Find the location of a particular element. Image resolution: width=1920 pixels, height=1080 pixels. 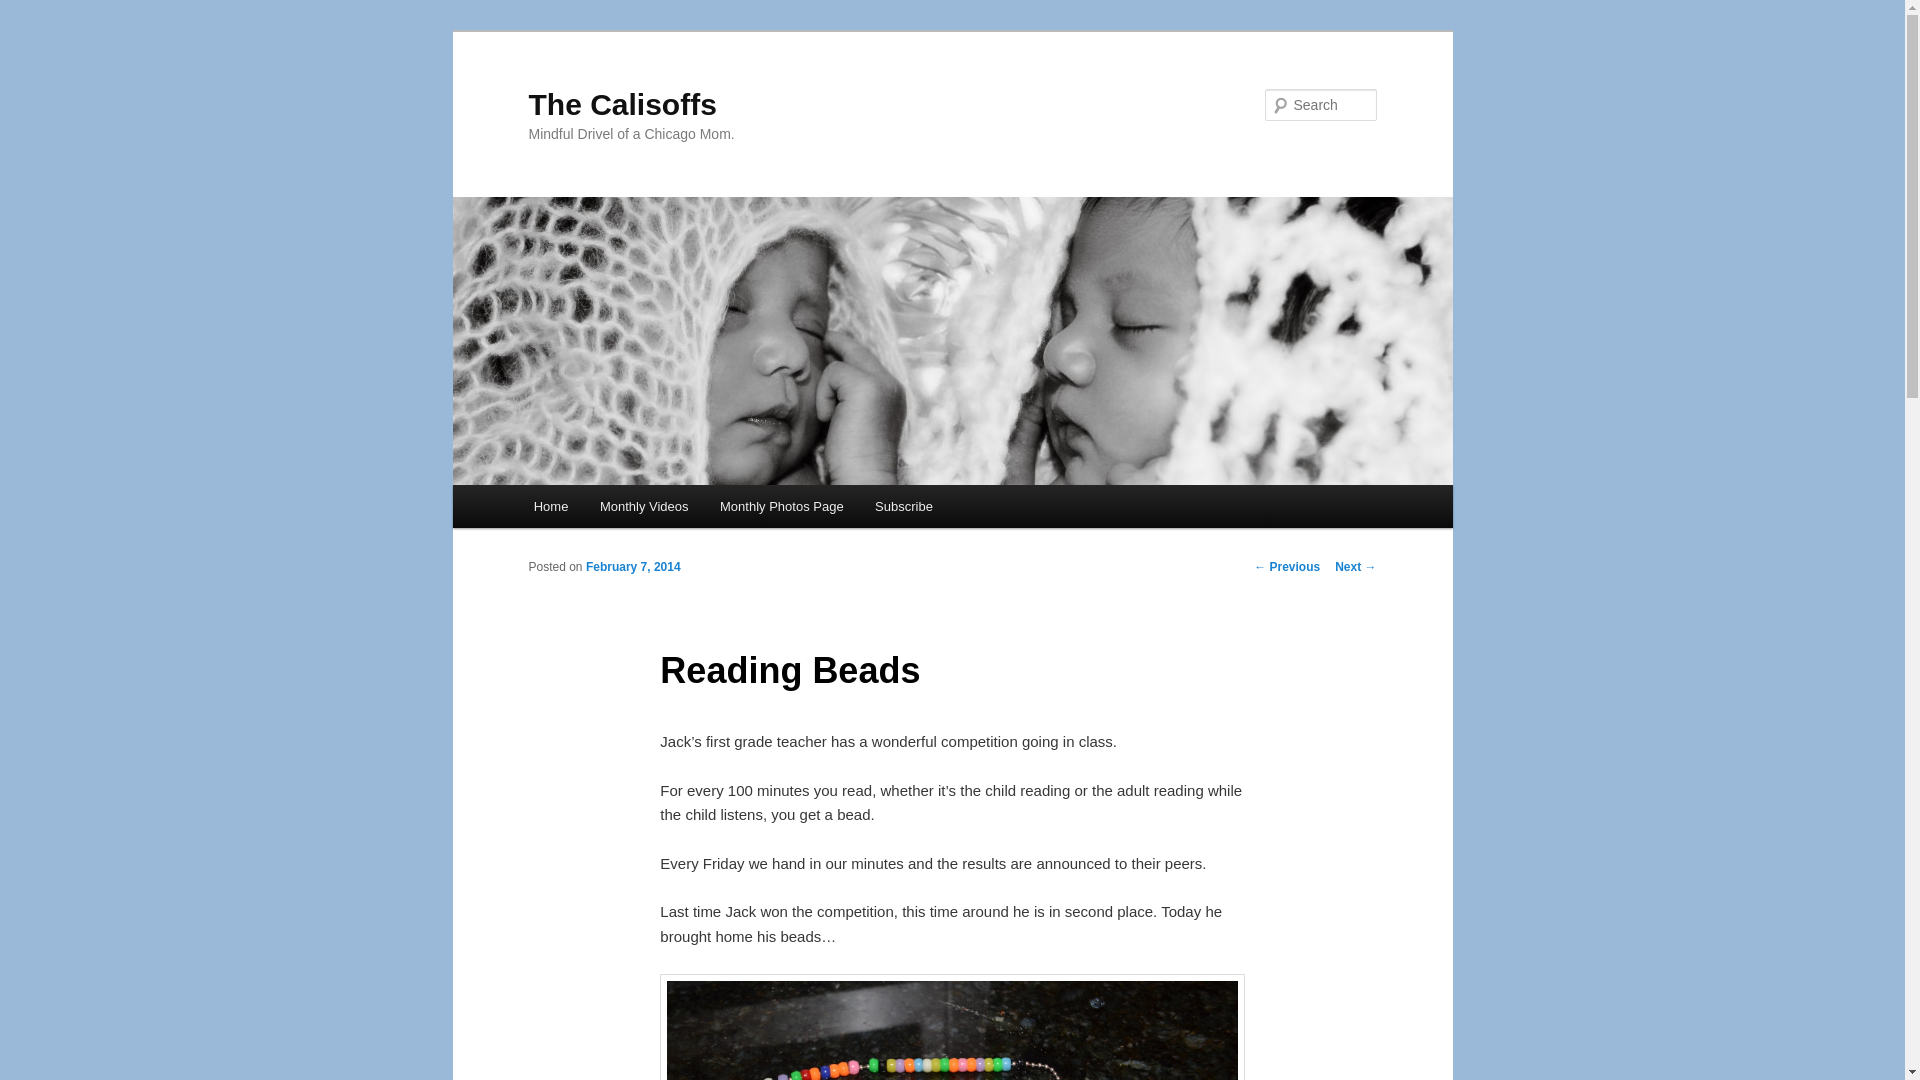

The Calisoffs is located at coordinates (622, 104).